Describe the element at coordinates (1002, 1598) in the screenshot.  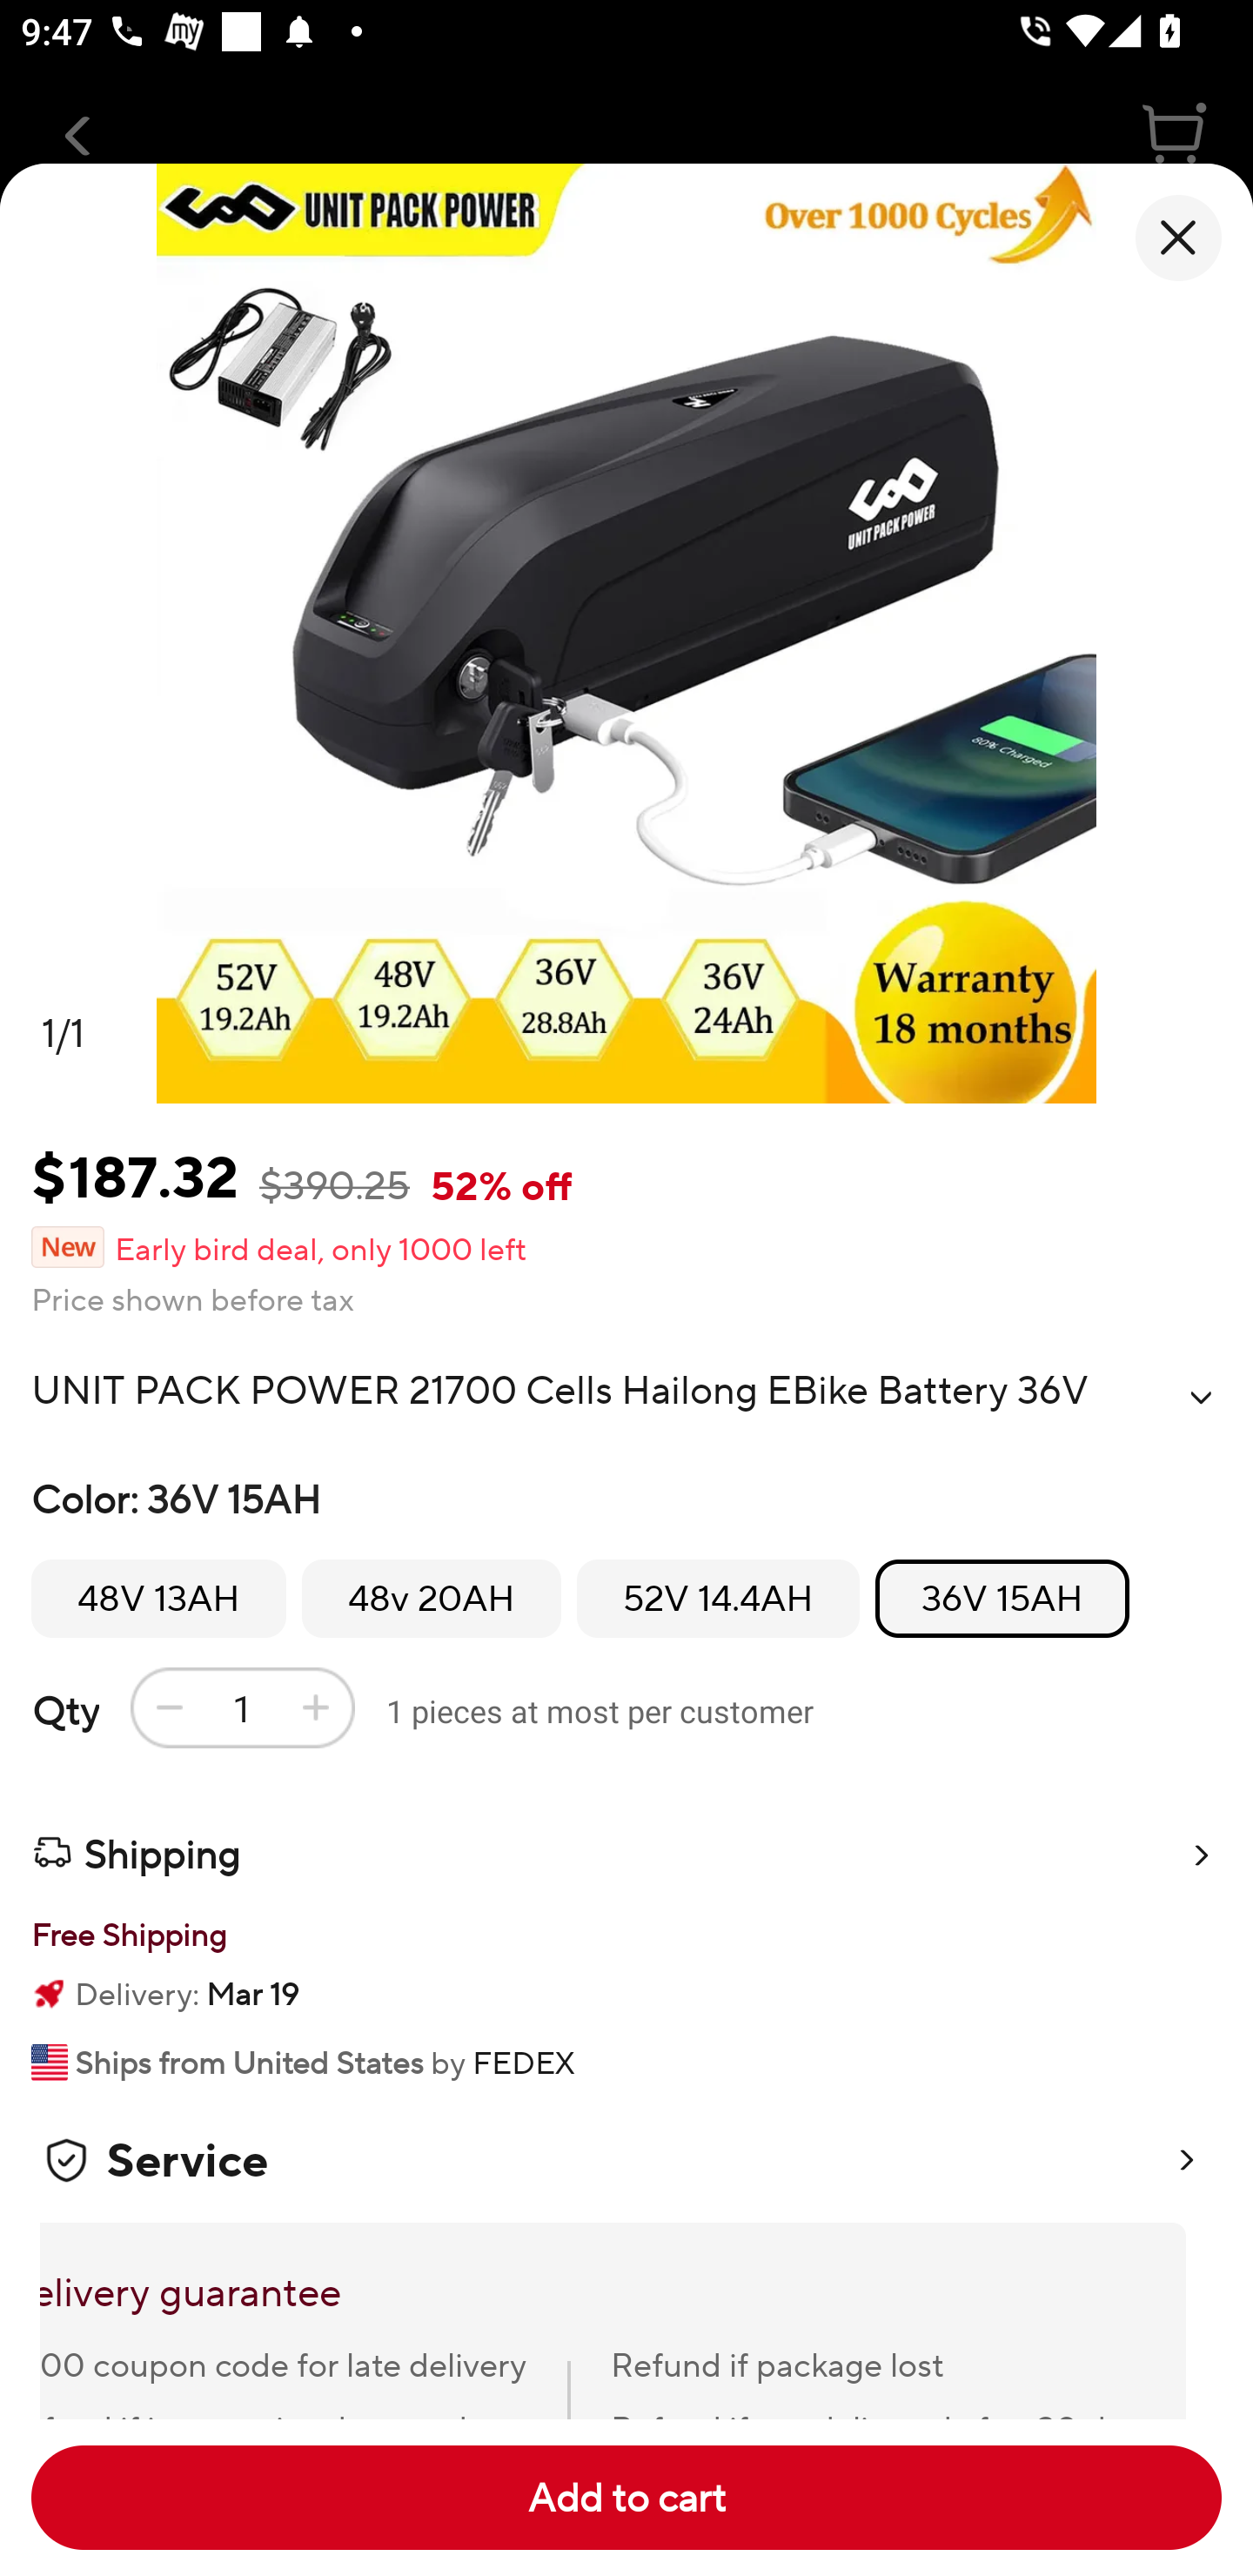
I see `36V 15AH` at that location.